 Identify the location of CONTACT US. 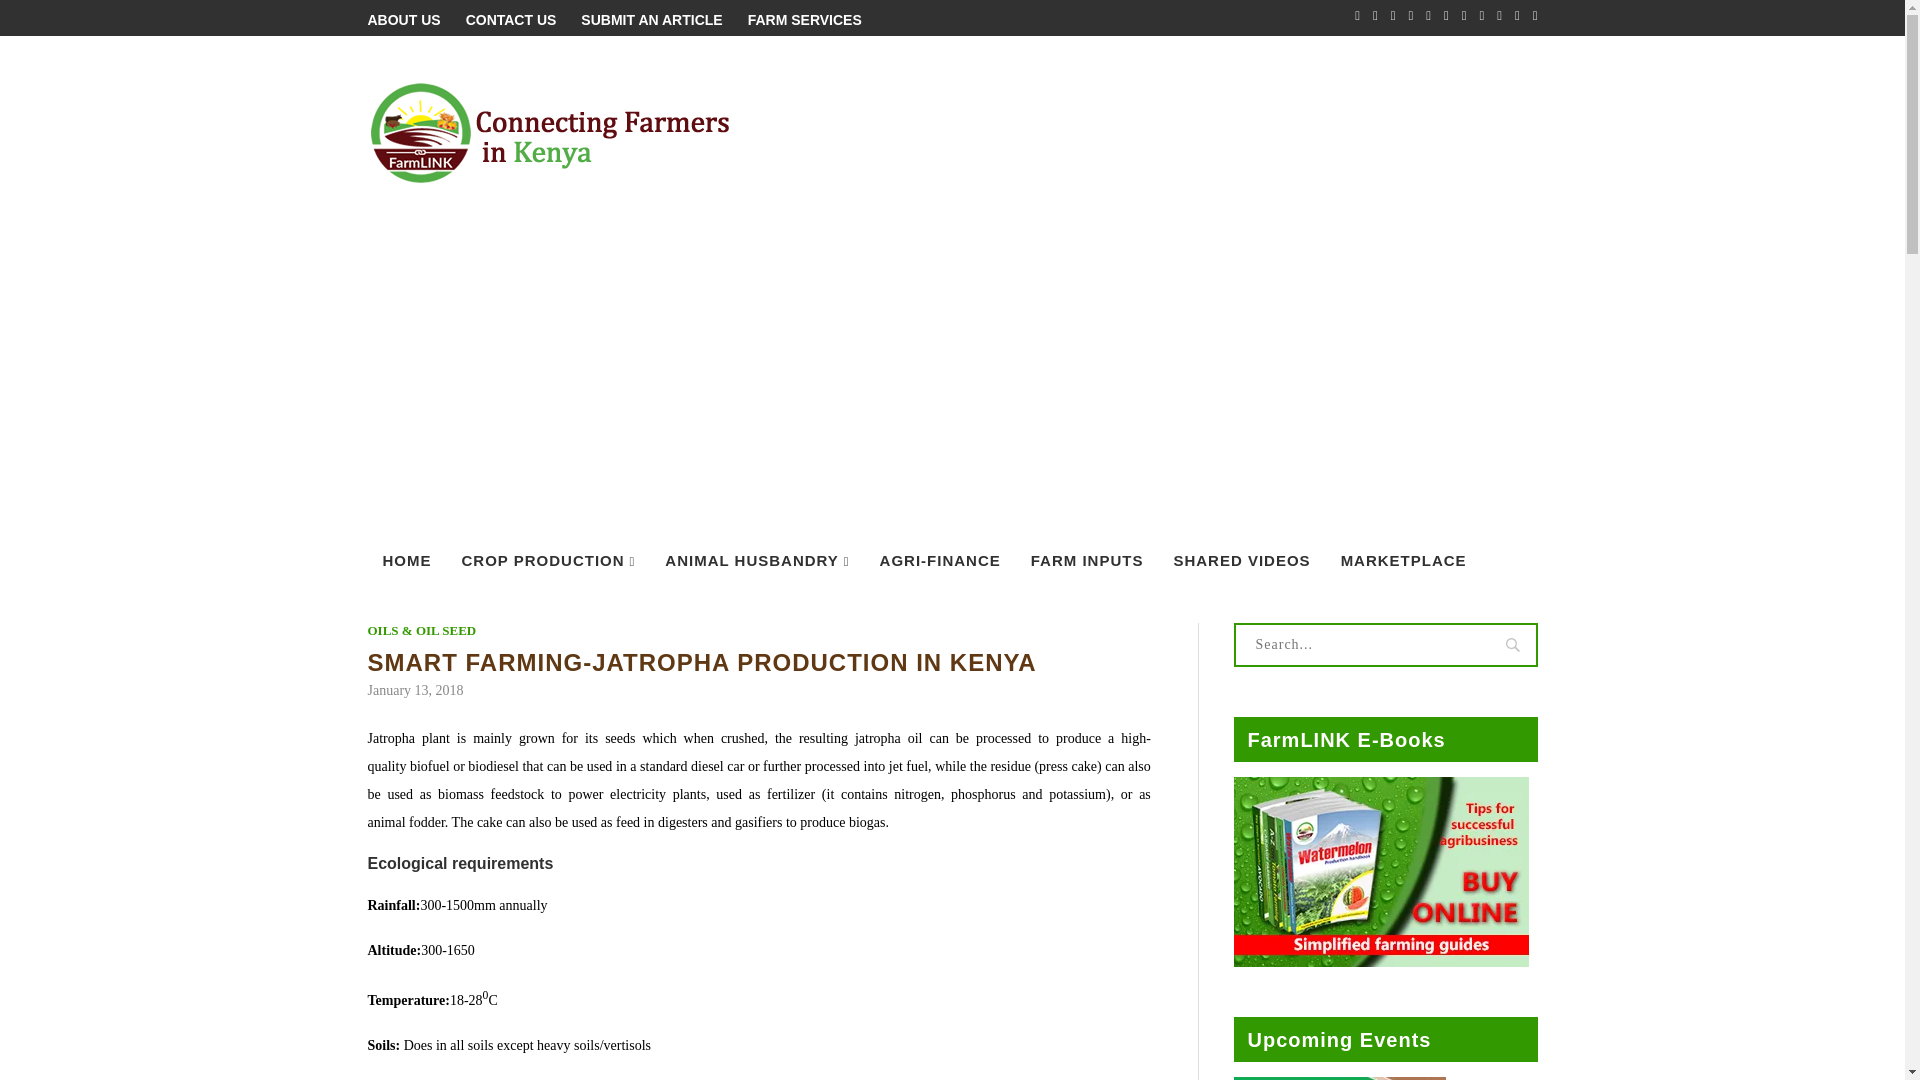
(511, 20).